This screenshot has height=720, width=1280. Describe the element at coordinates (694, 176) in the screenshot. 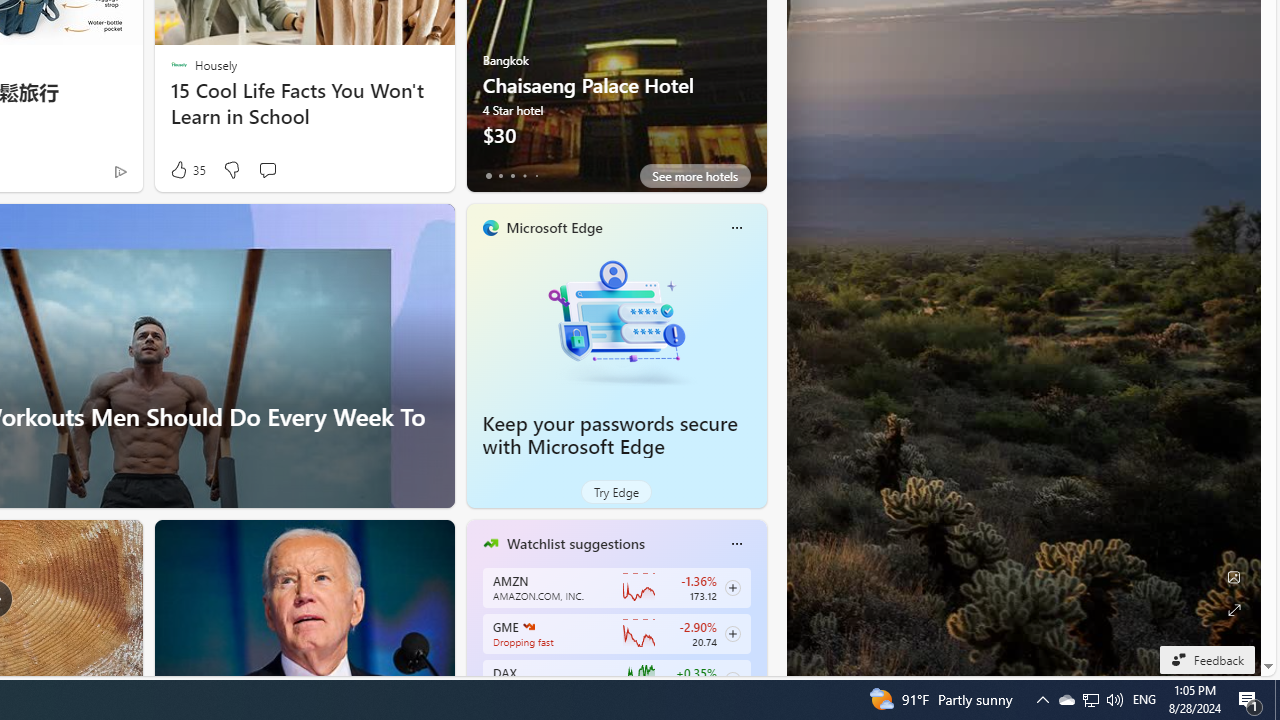

I see `See more hotels` at that location.